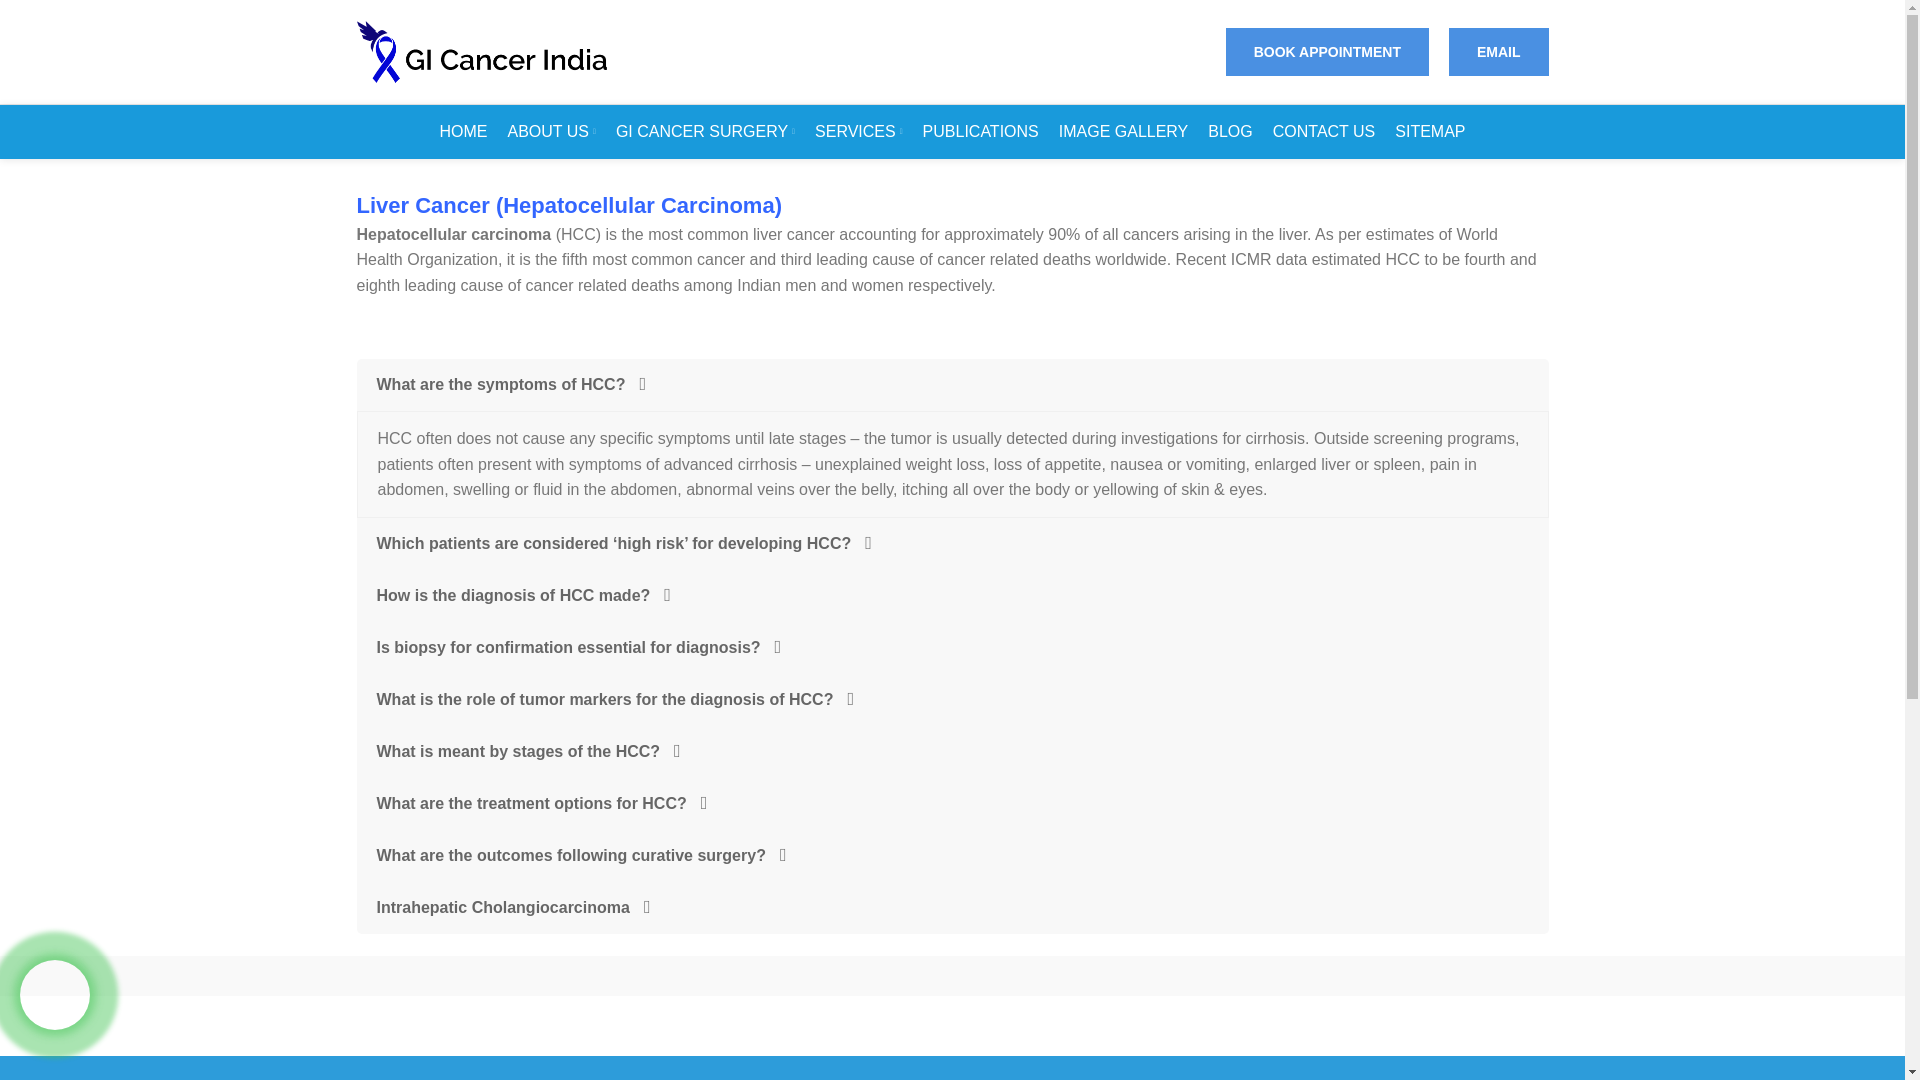  Describe the element at coordinates (1324, 132) in the screenshot. I see `CONTACT US` at that location.